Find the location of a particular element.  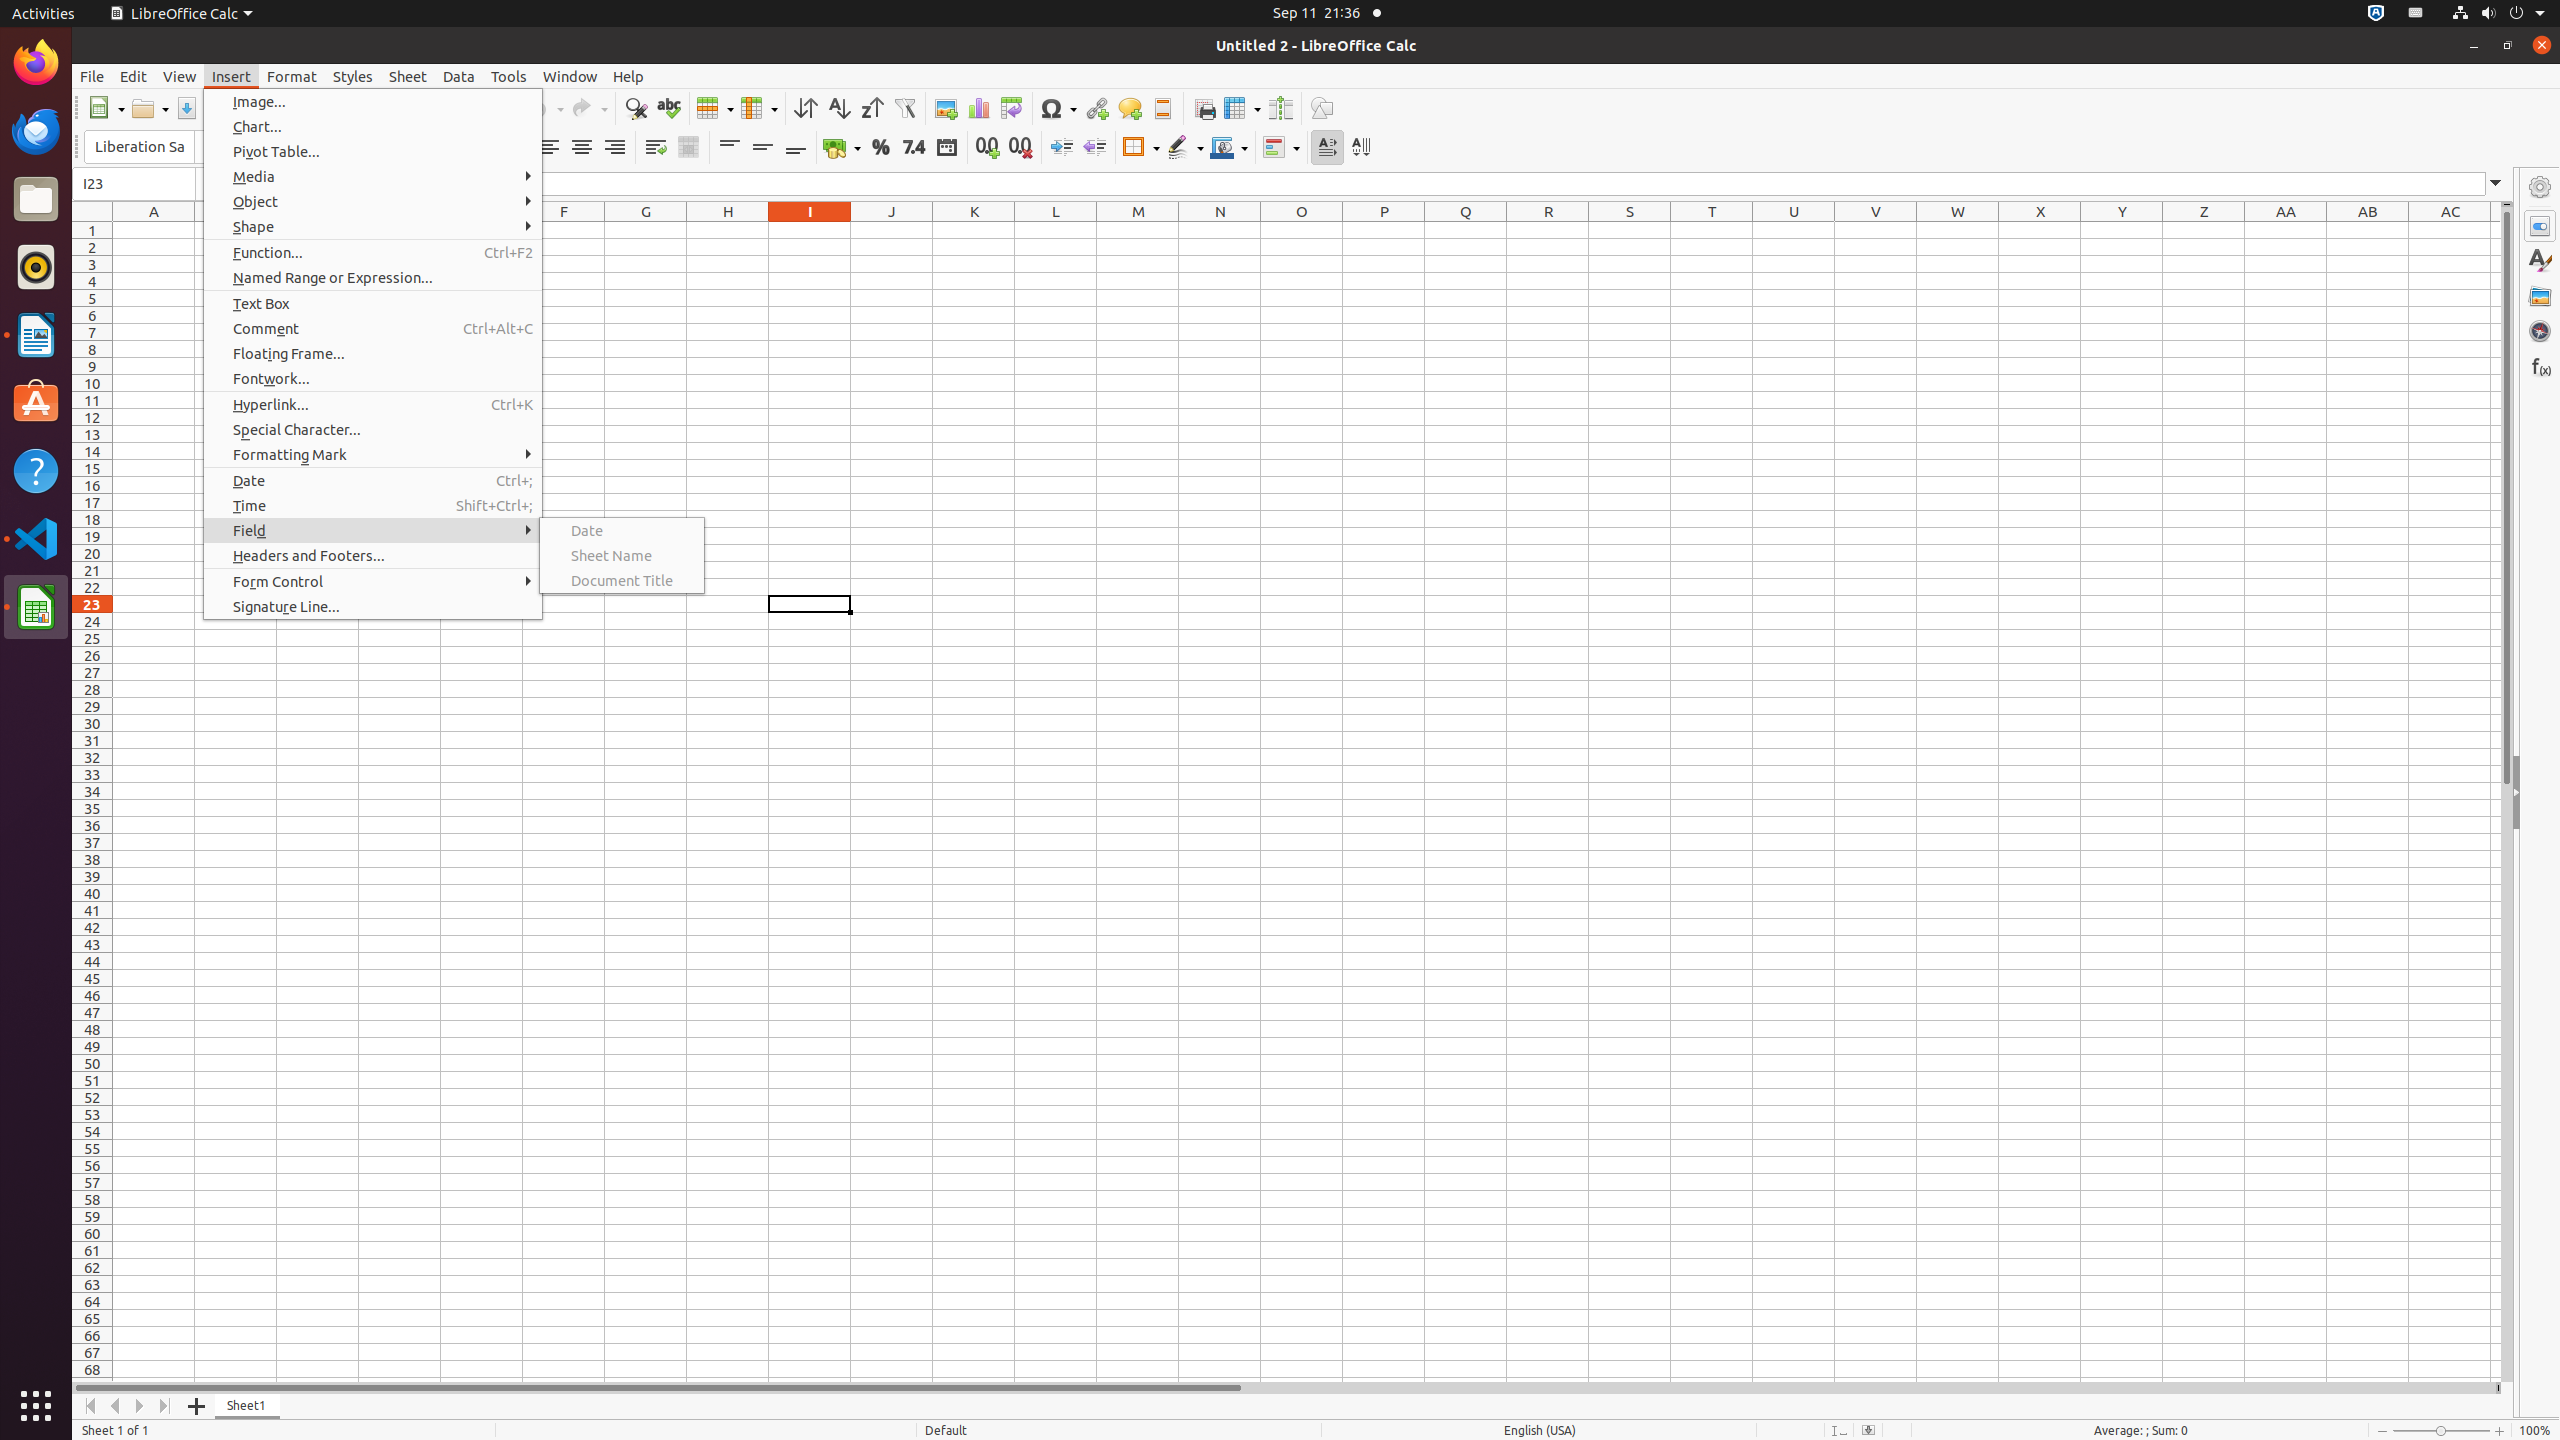

Special Character... is located at coordinates (373, 430).